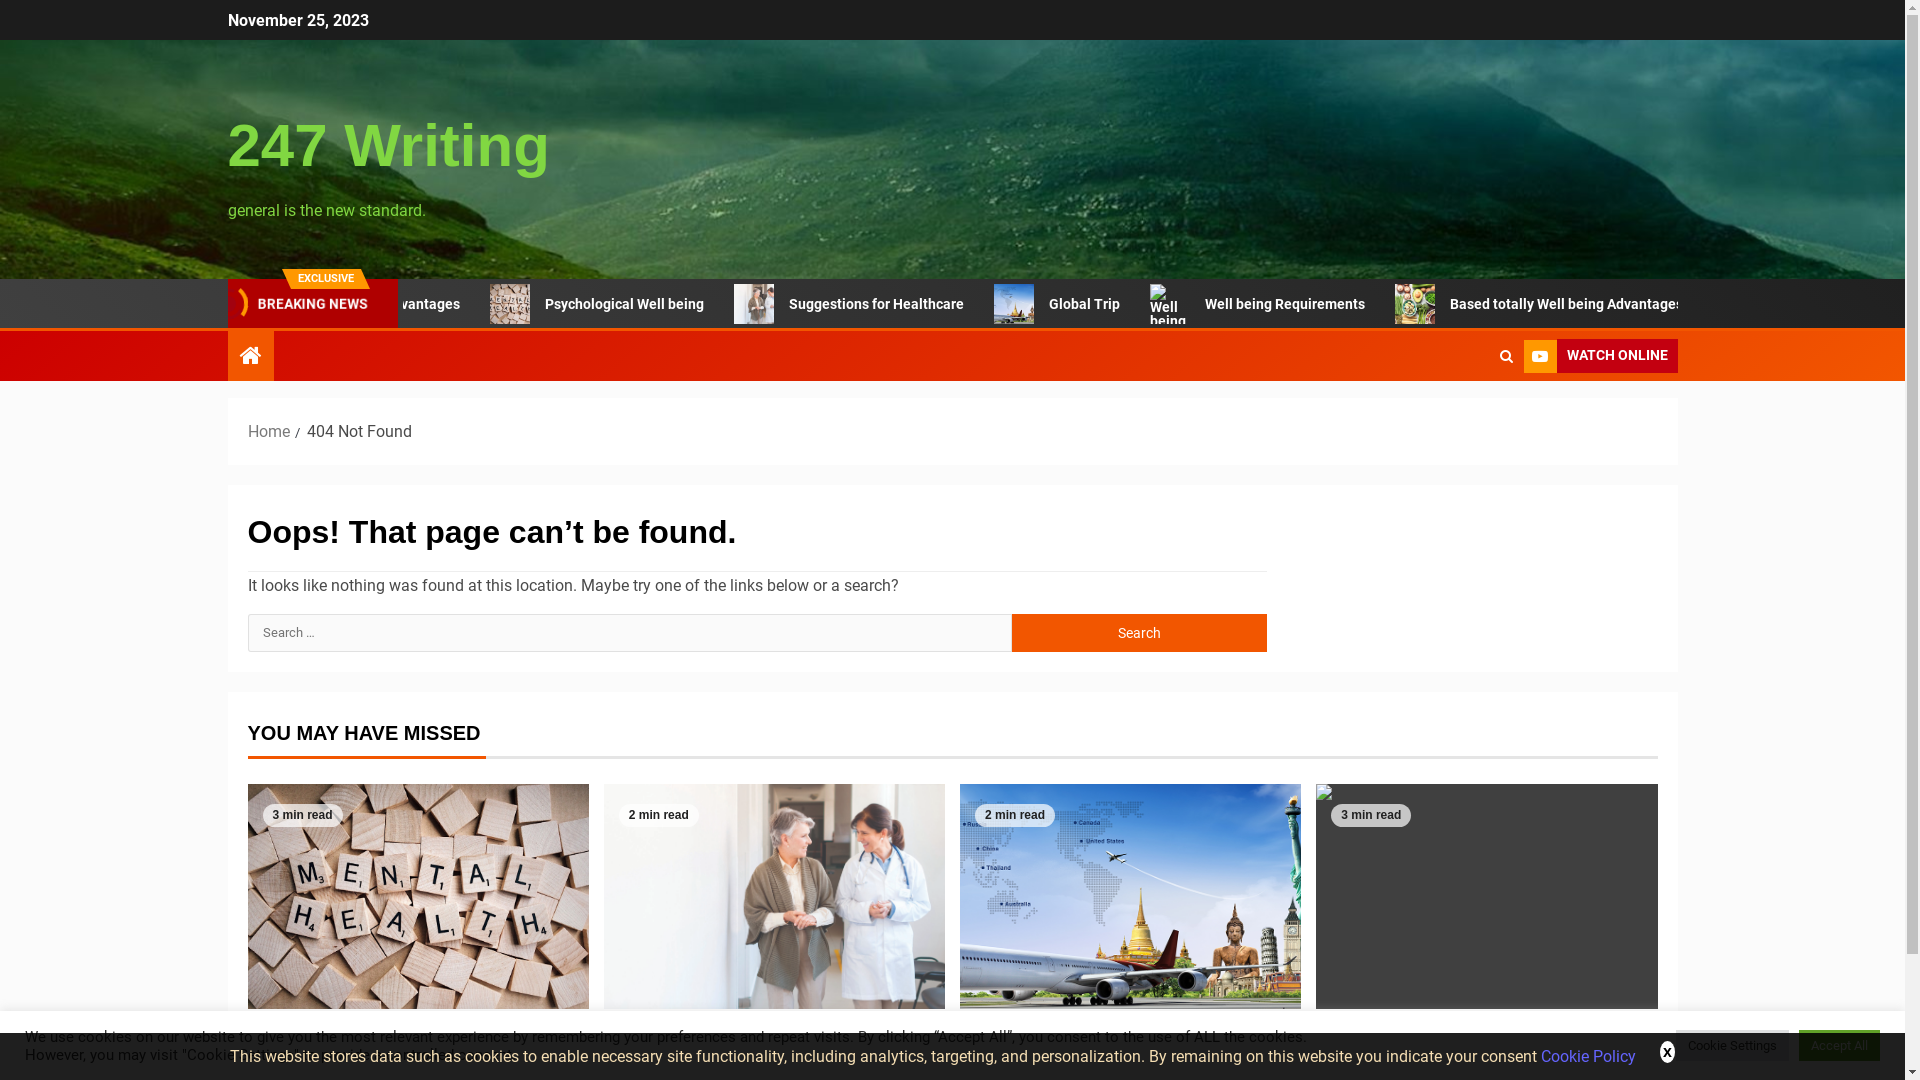 This screenshot has height=1080, width=1920. I want to click on x, so click(1668, 1052).